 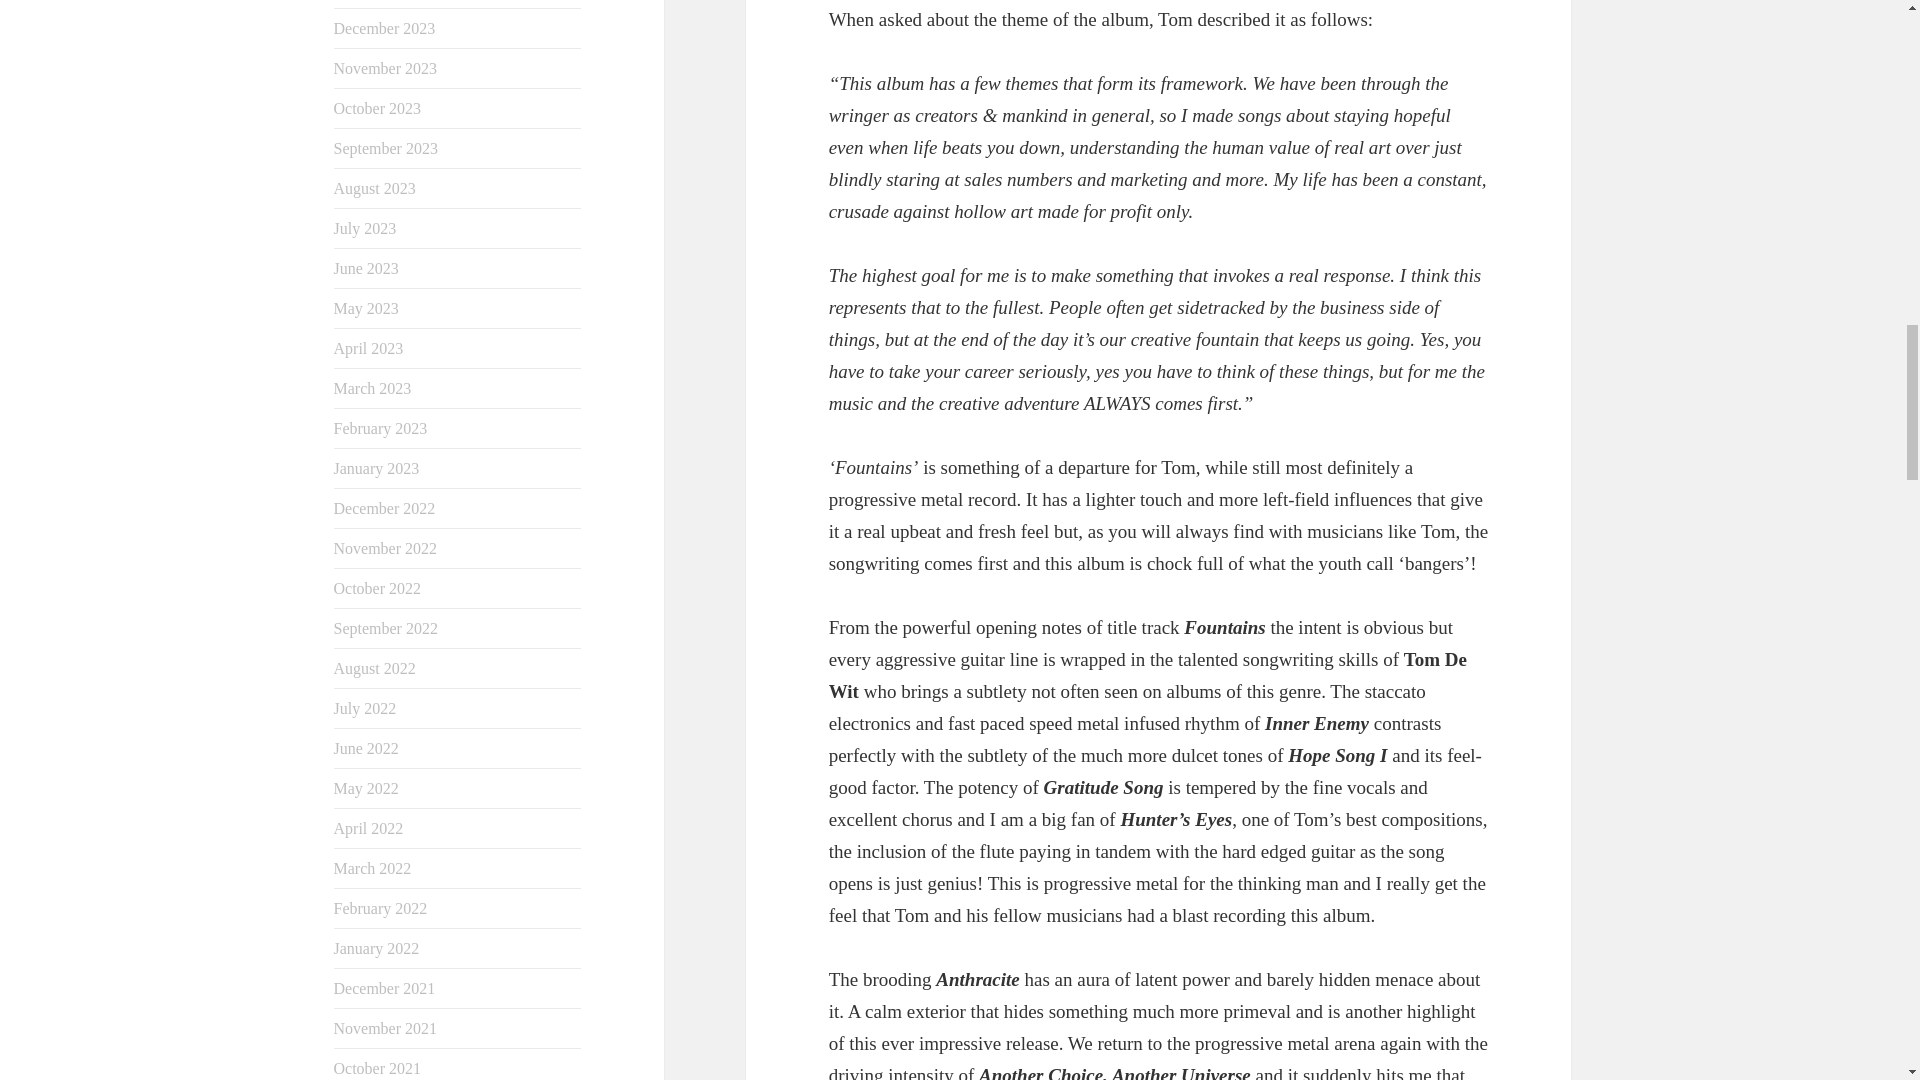 I want to click on June 2023, so click(x=366, y=268).